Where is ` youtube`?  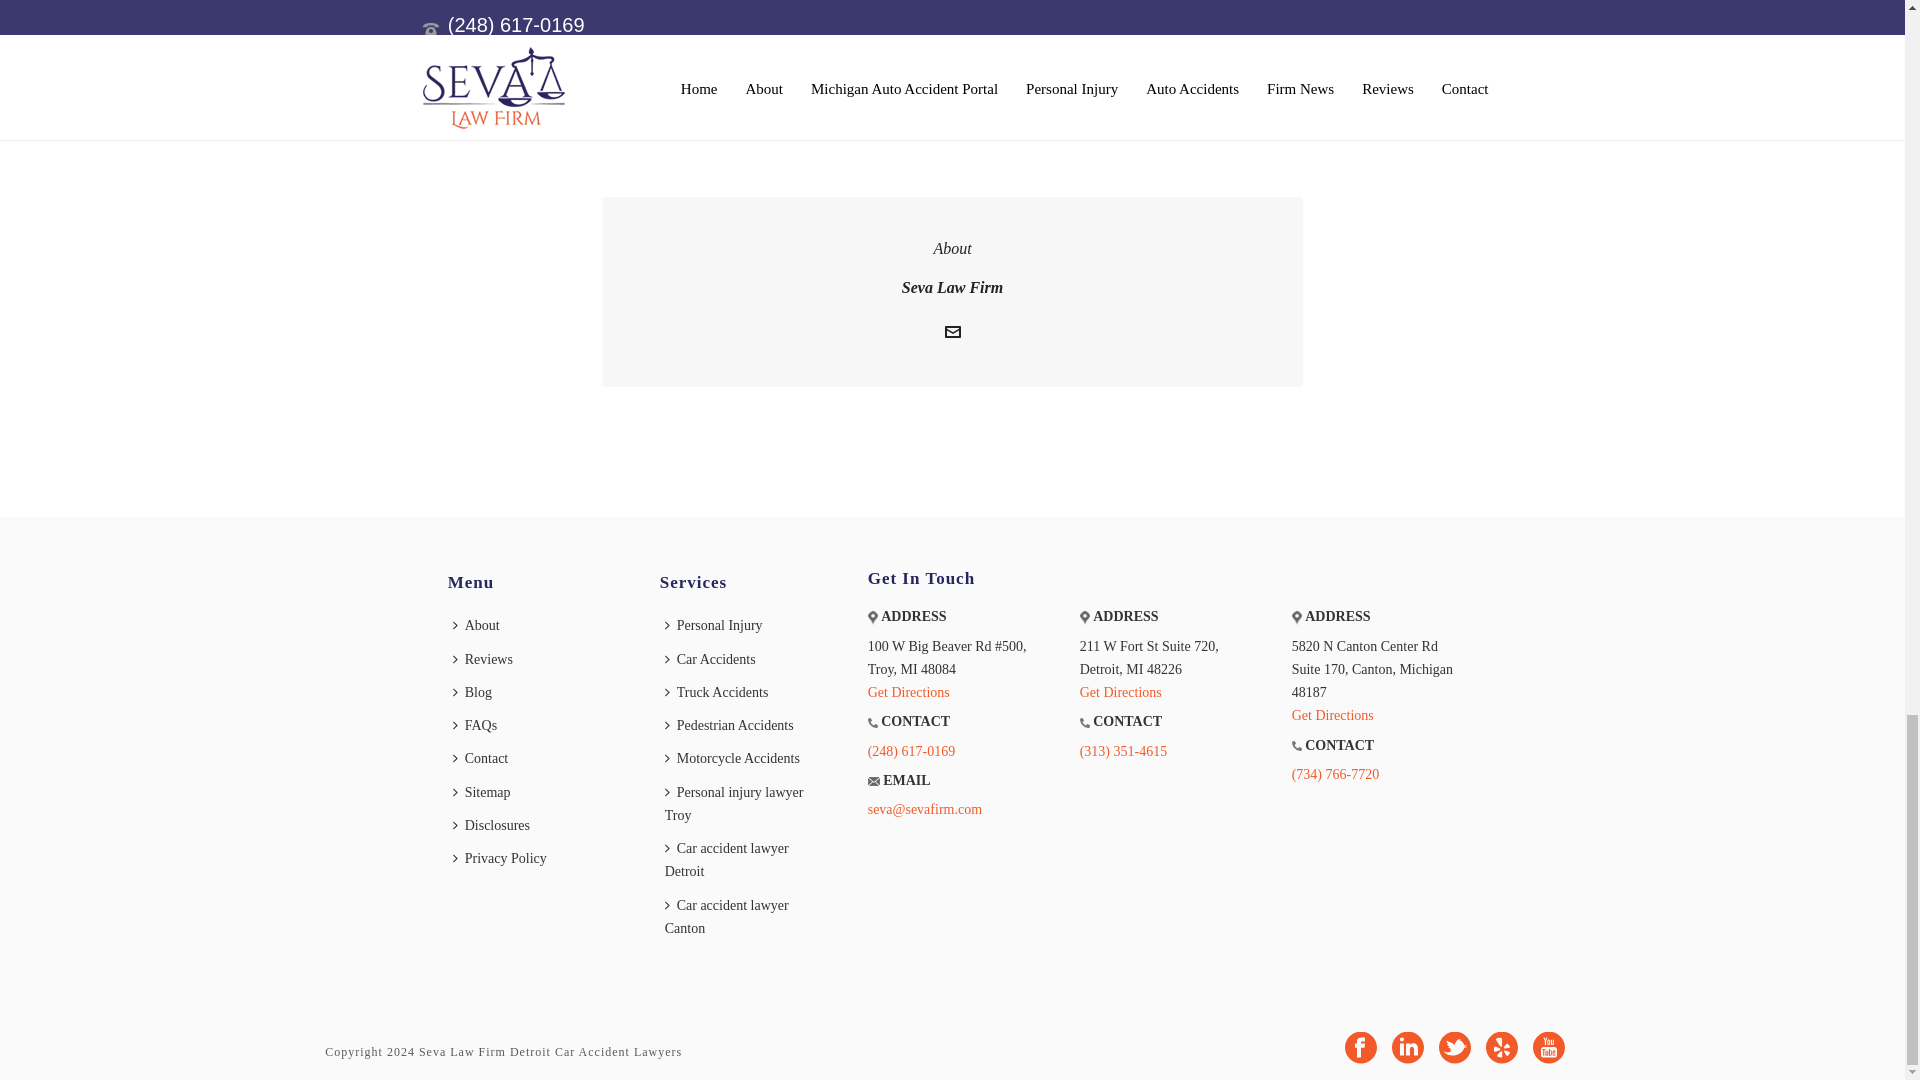  youtube is located at coordinates (1548, 1050).